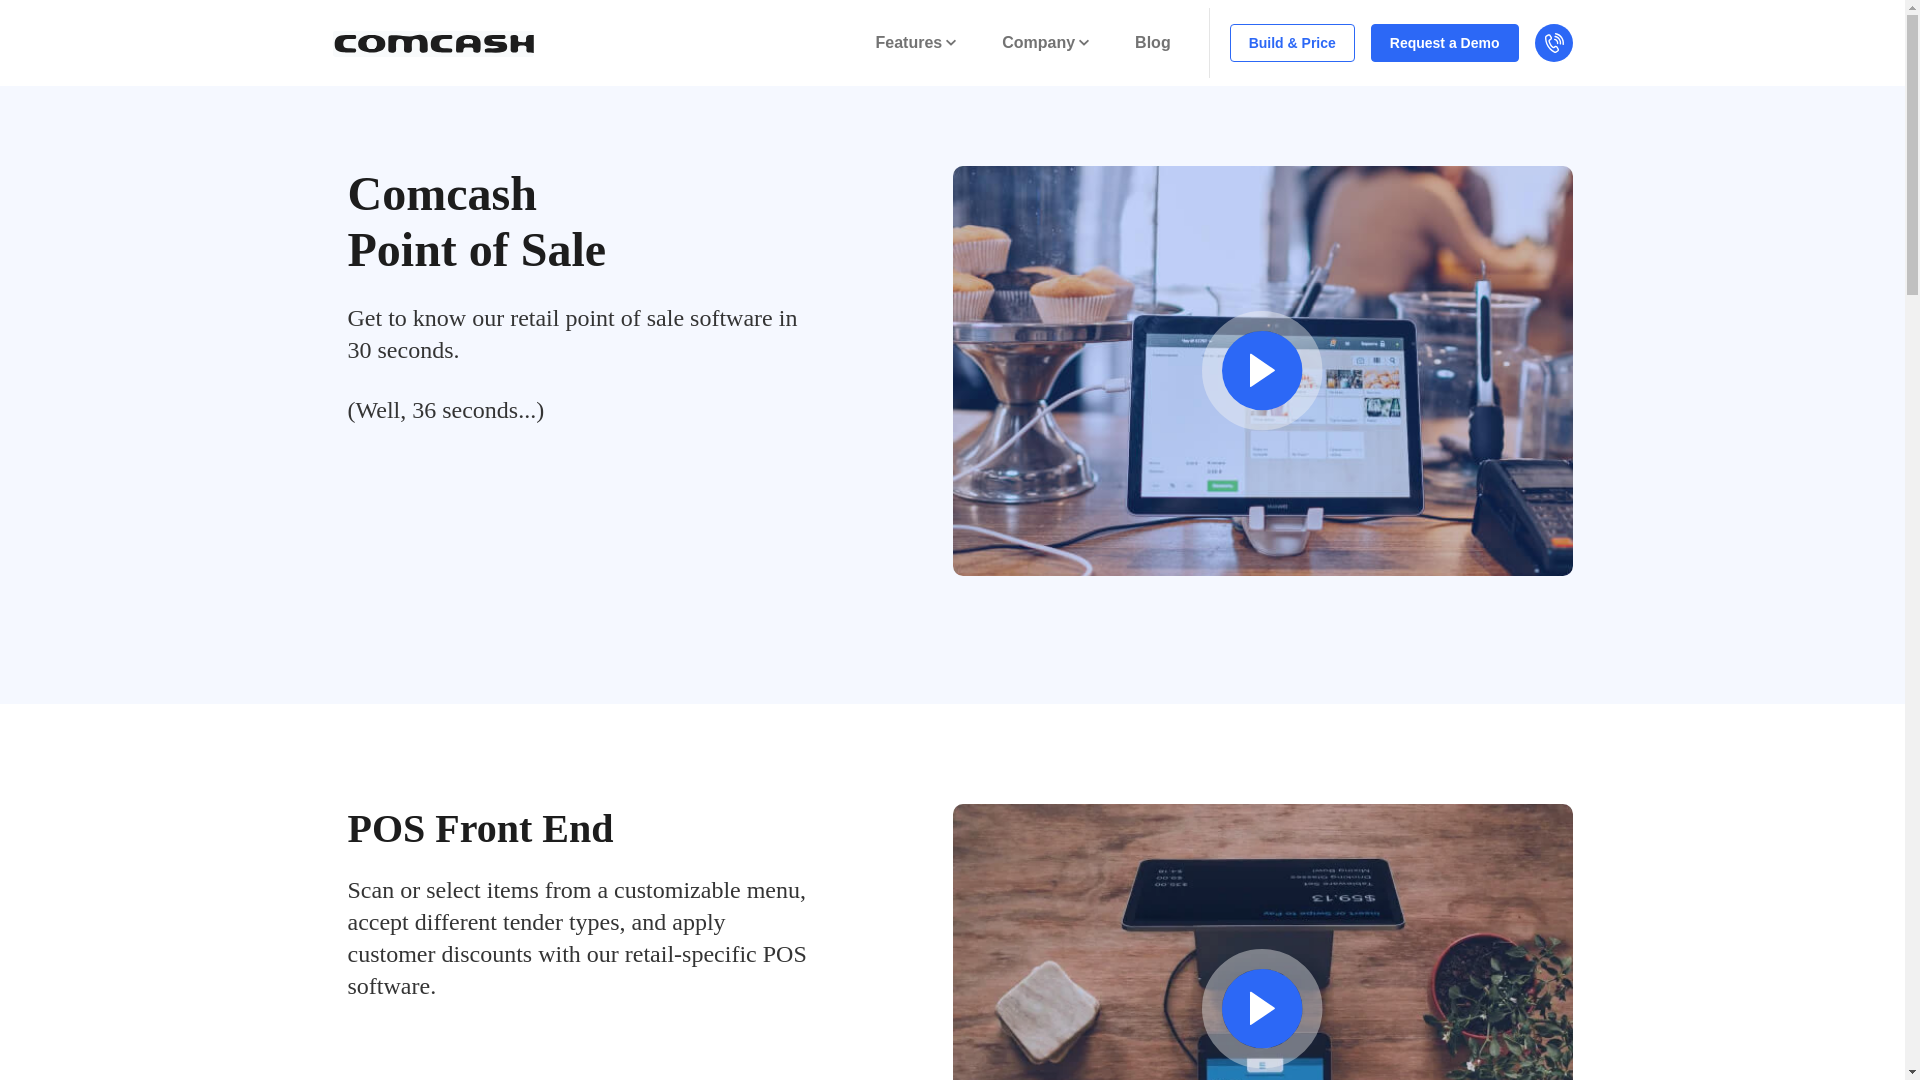 The image size is (1920, 1080). Describe the element at coordinates (916, 42) in the screenshot. I see `Features` at that location.